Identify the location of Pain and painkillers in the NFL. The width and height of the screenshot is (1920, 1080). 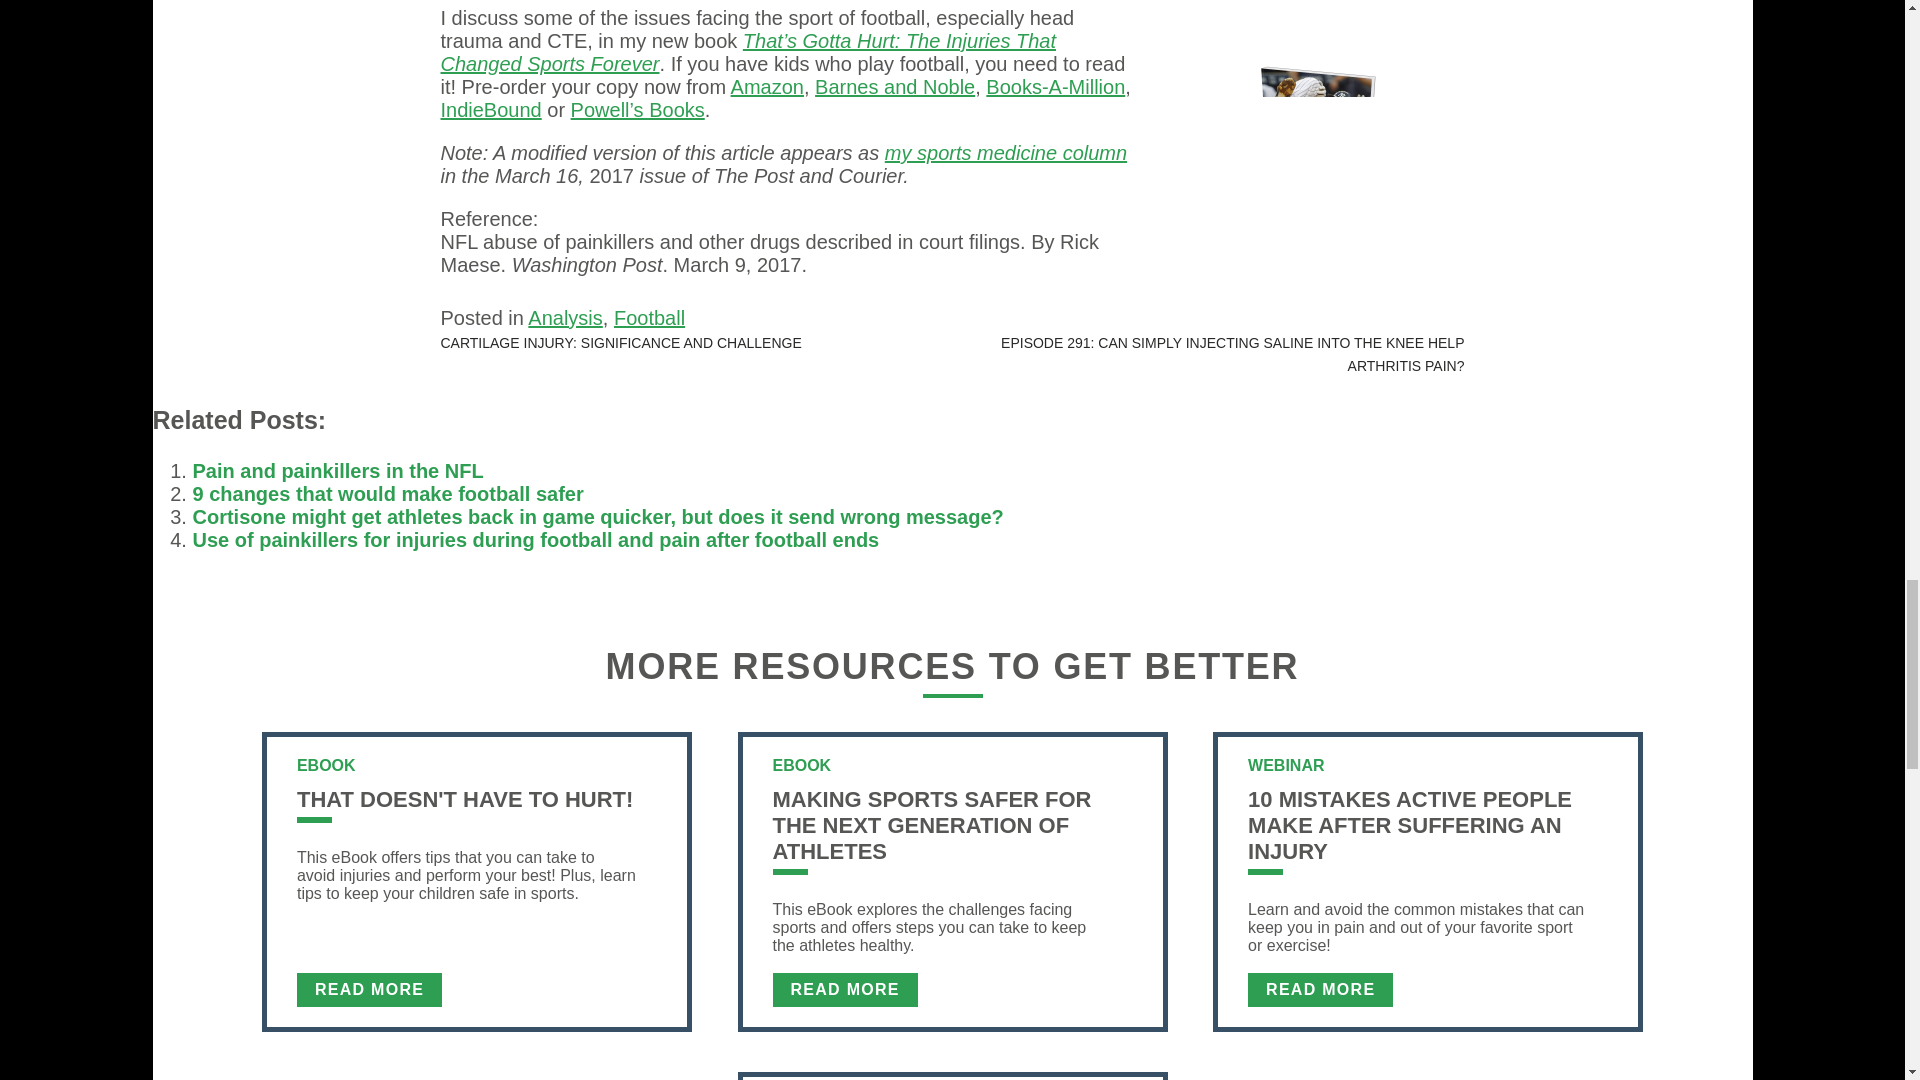
(338, 470).